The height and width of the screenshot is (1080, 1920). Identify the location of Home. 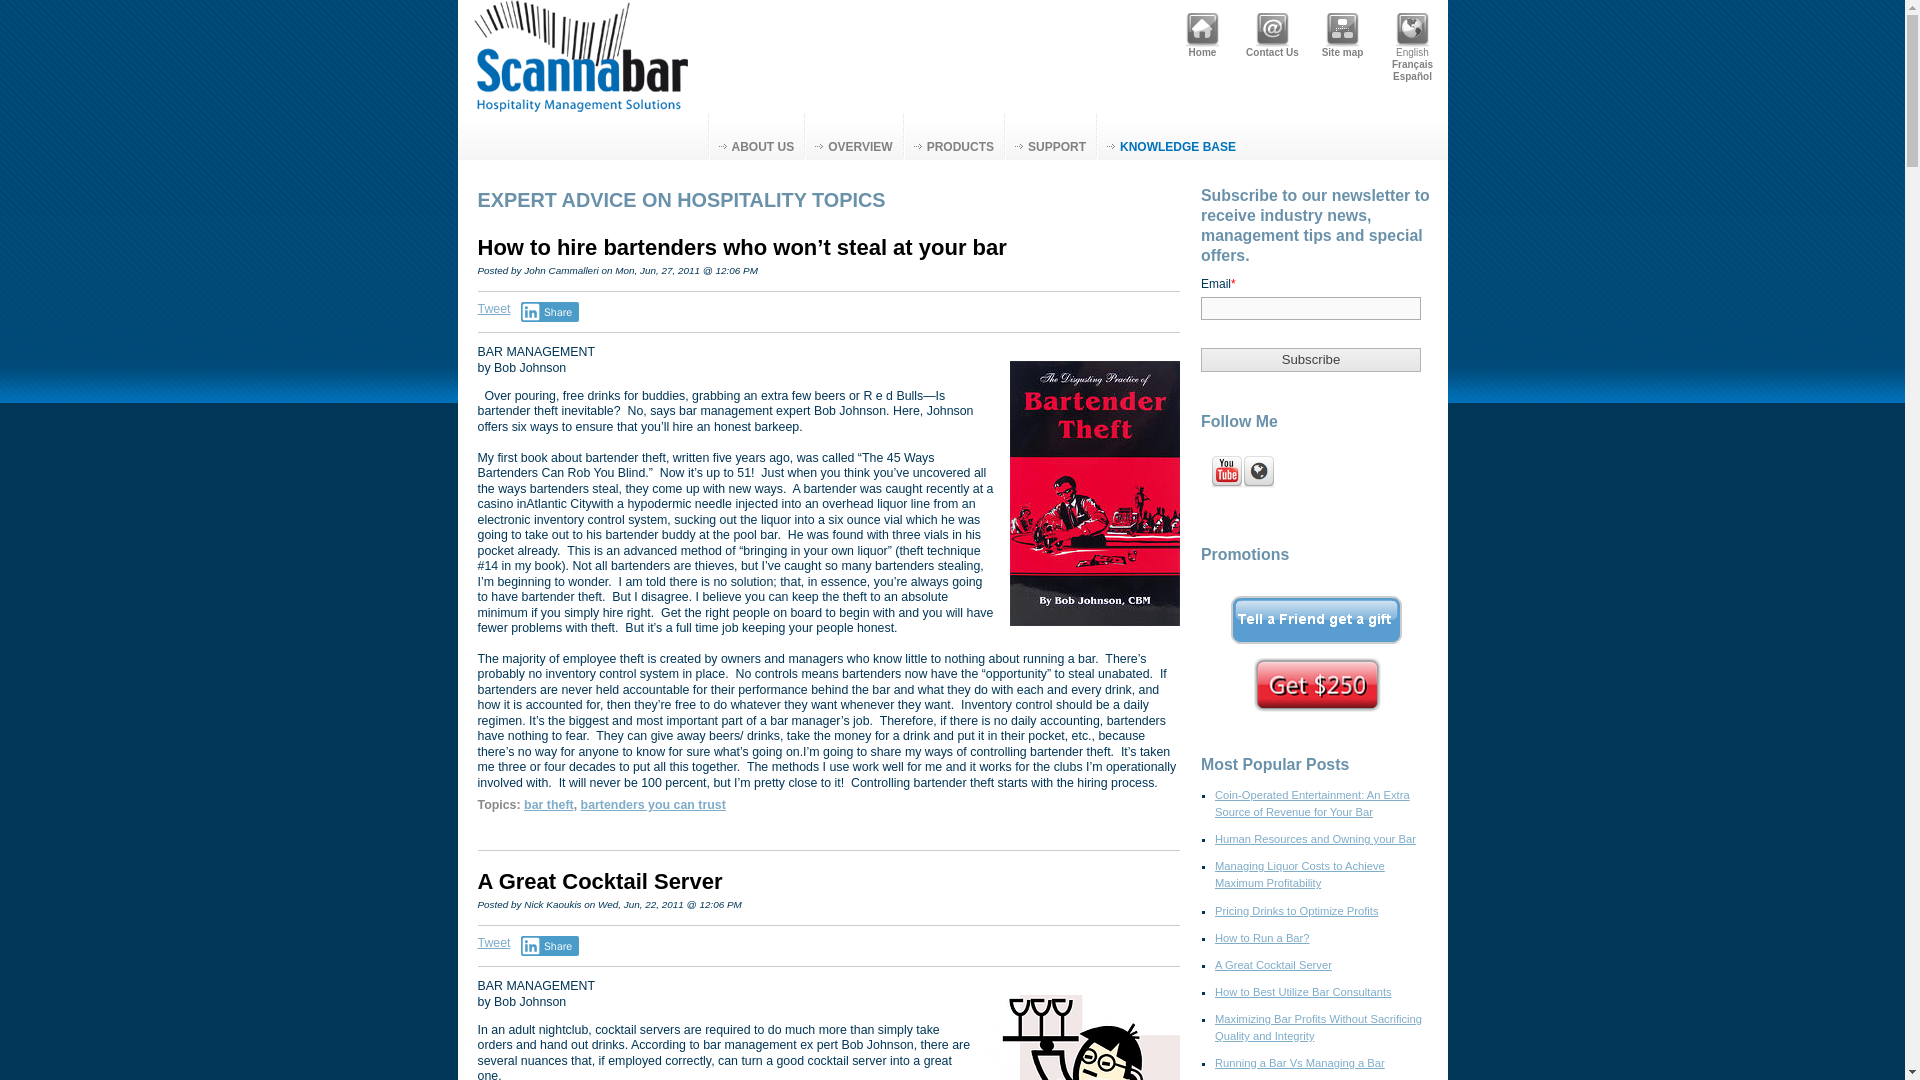
(1202, 30).